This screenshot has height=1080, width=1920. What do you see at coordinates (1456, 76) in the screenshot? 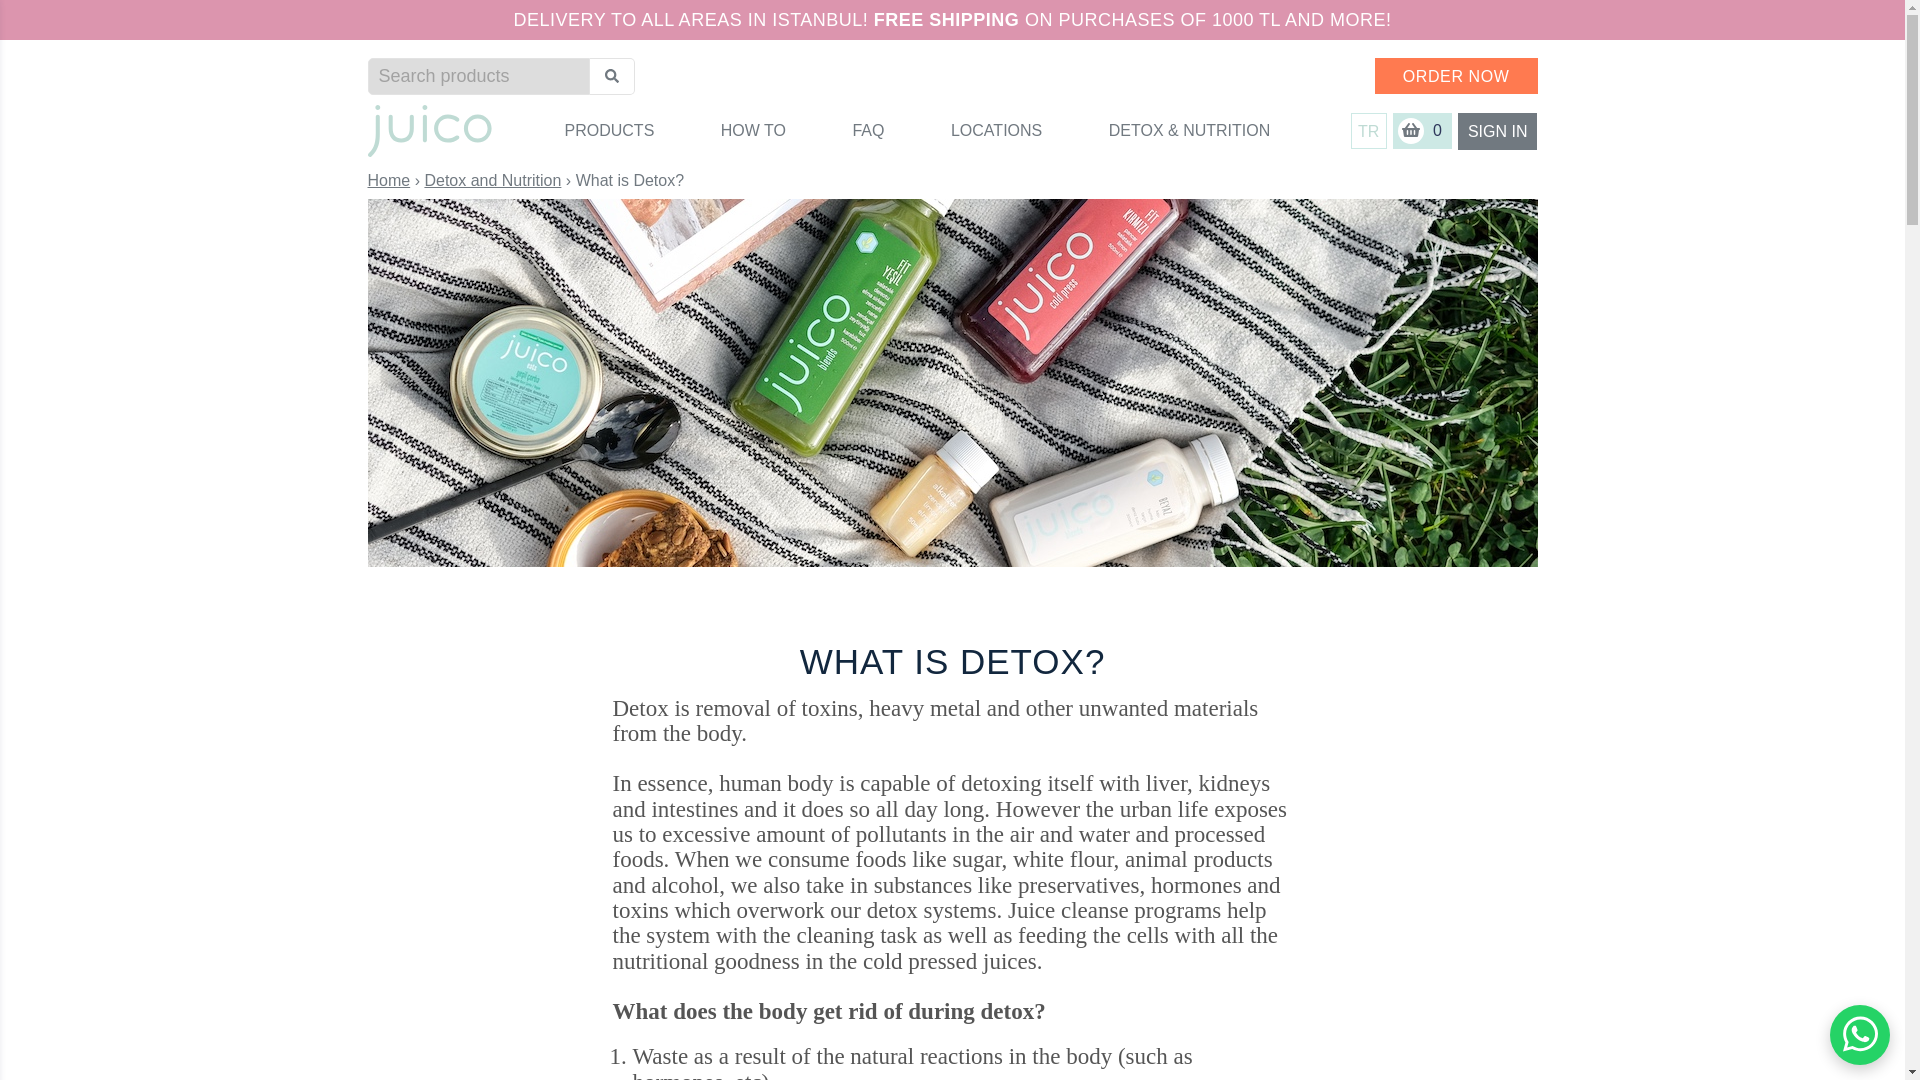
I see `ORDER NOW` at bounding box center [1456, 76].